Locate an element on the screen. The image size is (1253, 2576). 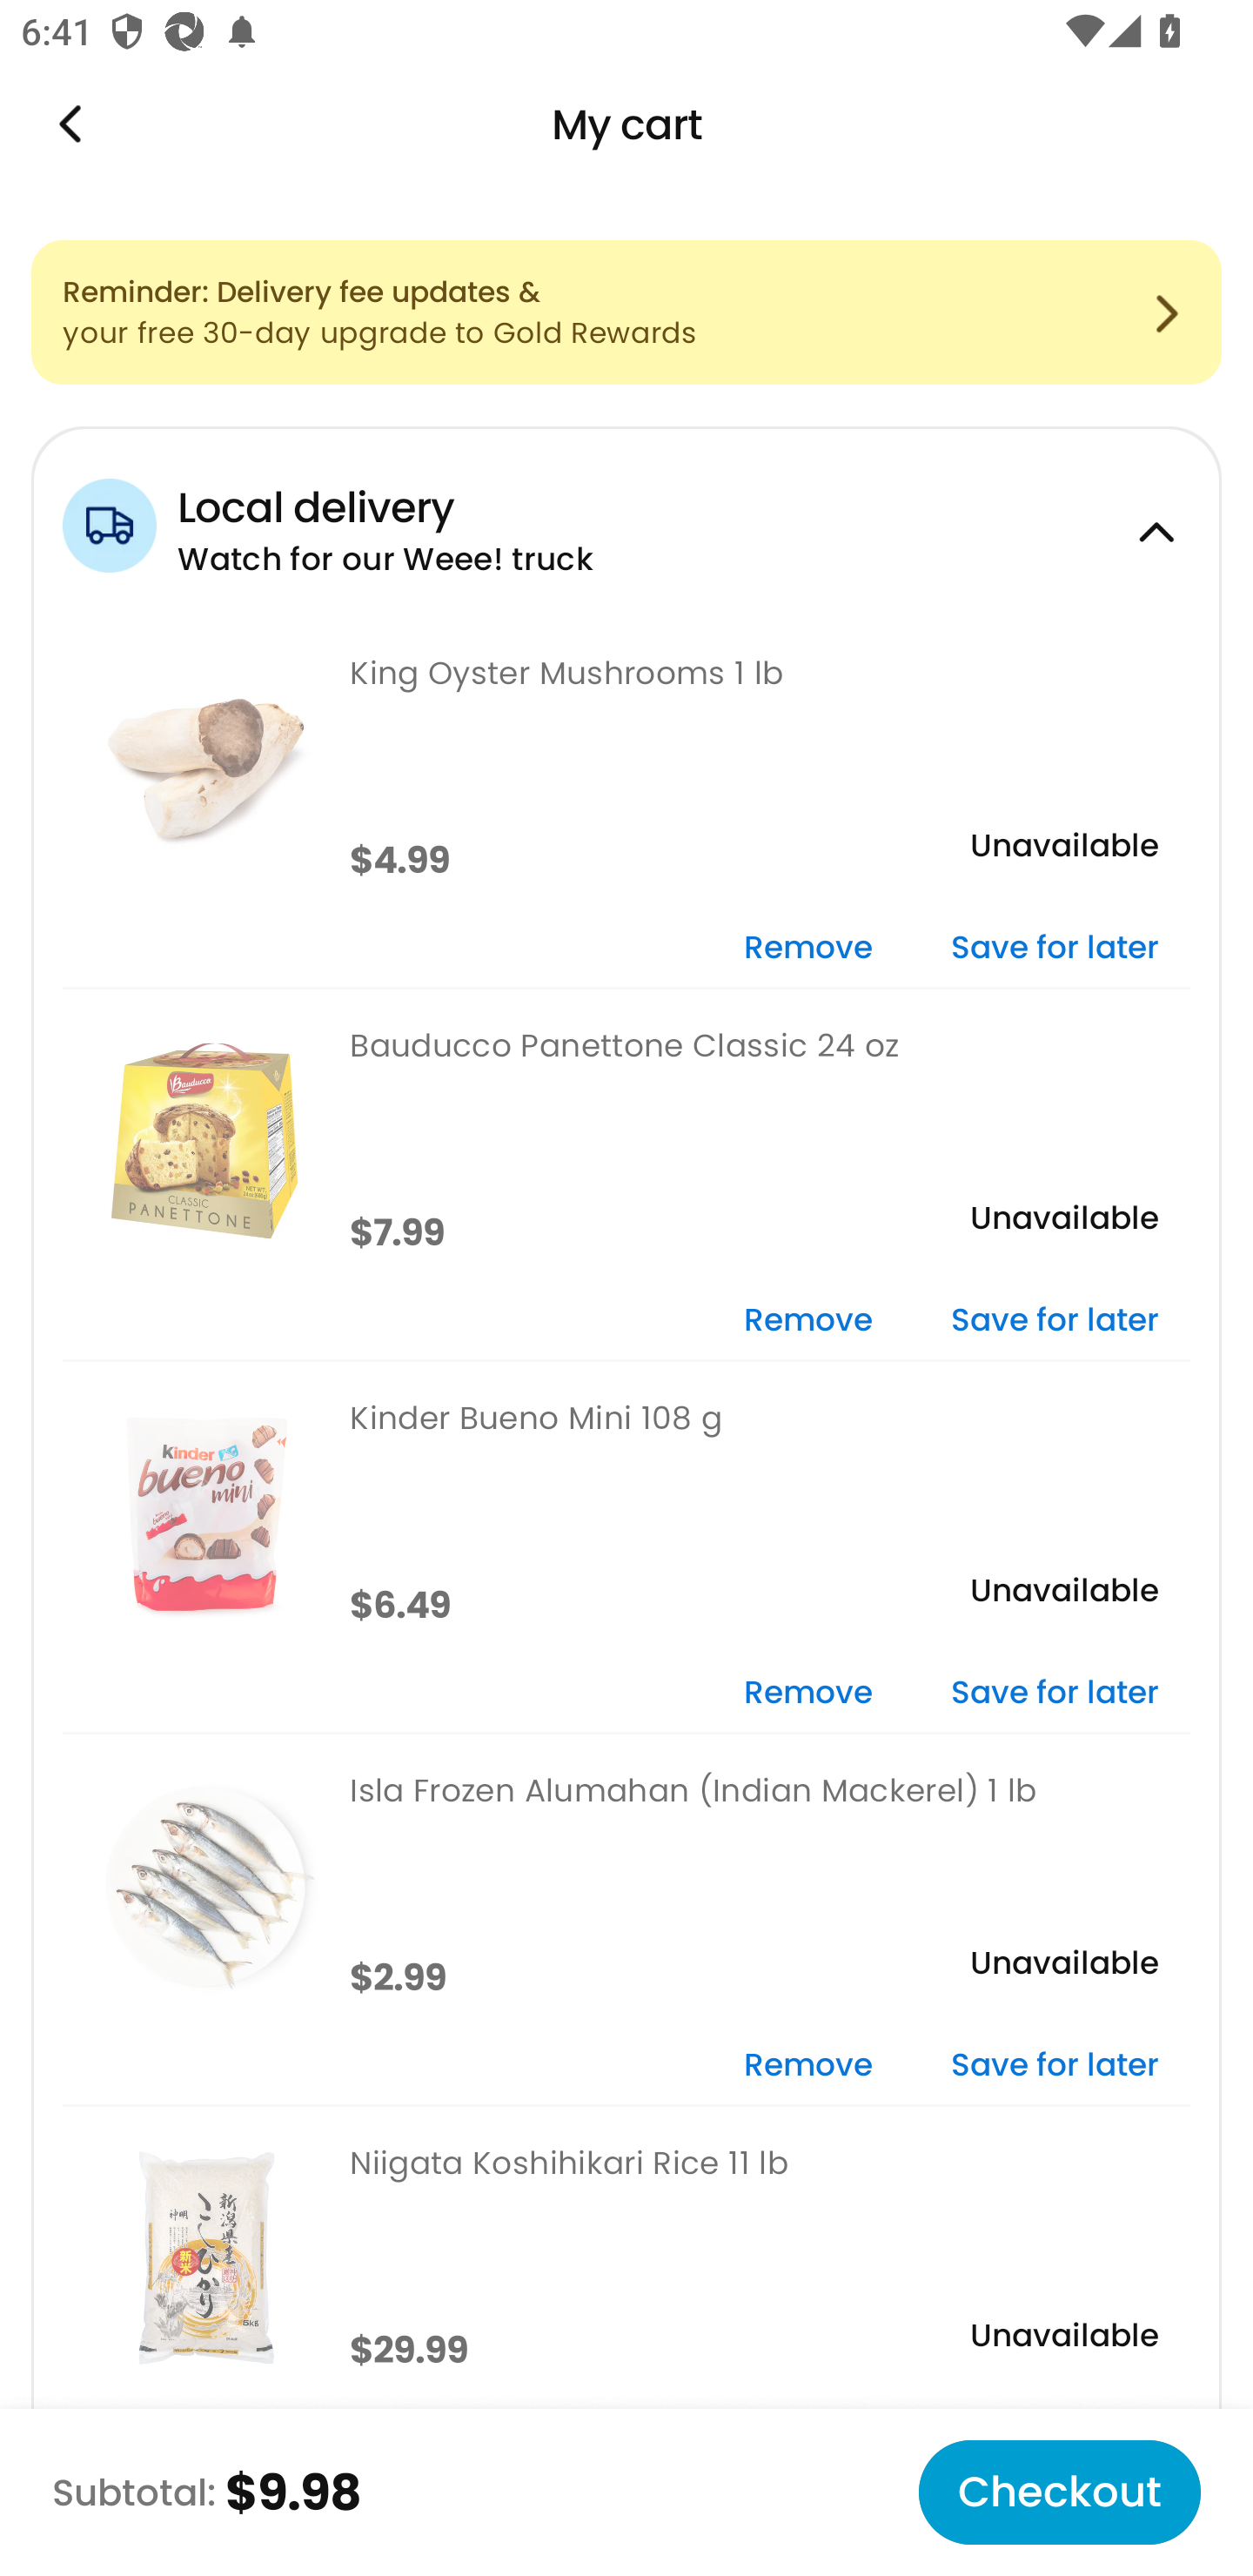
Save for later is located at coordinates (1055, 2067).